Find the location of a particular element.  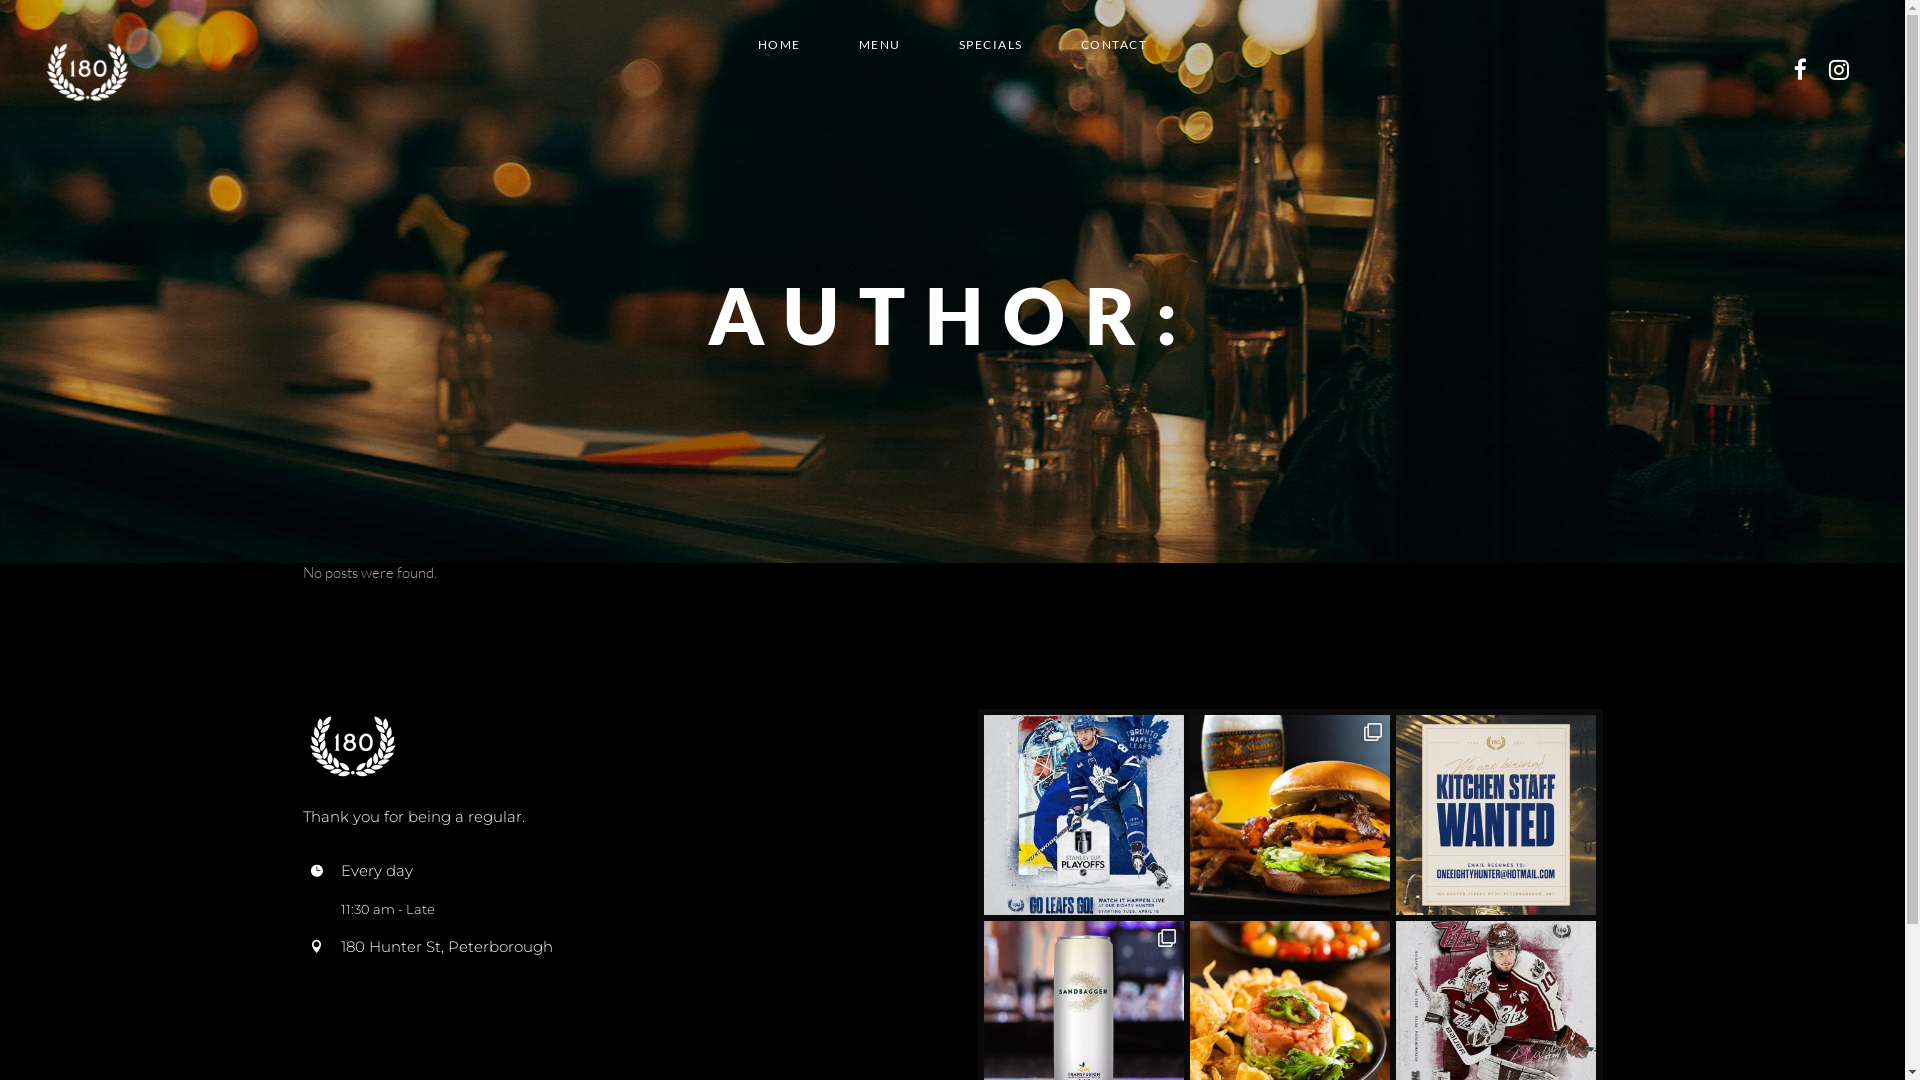

CONTACT is located at coordinates (1114, 44).